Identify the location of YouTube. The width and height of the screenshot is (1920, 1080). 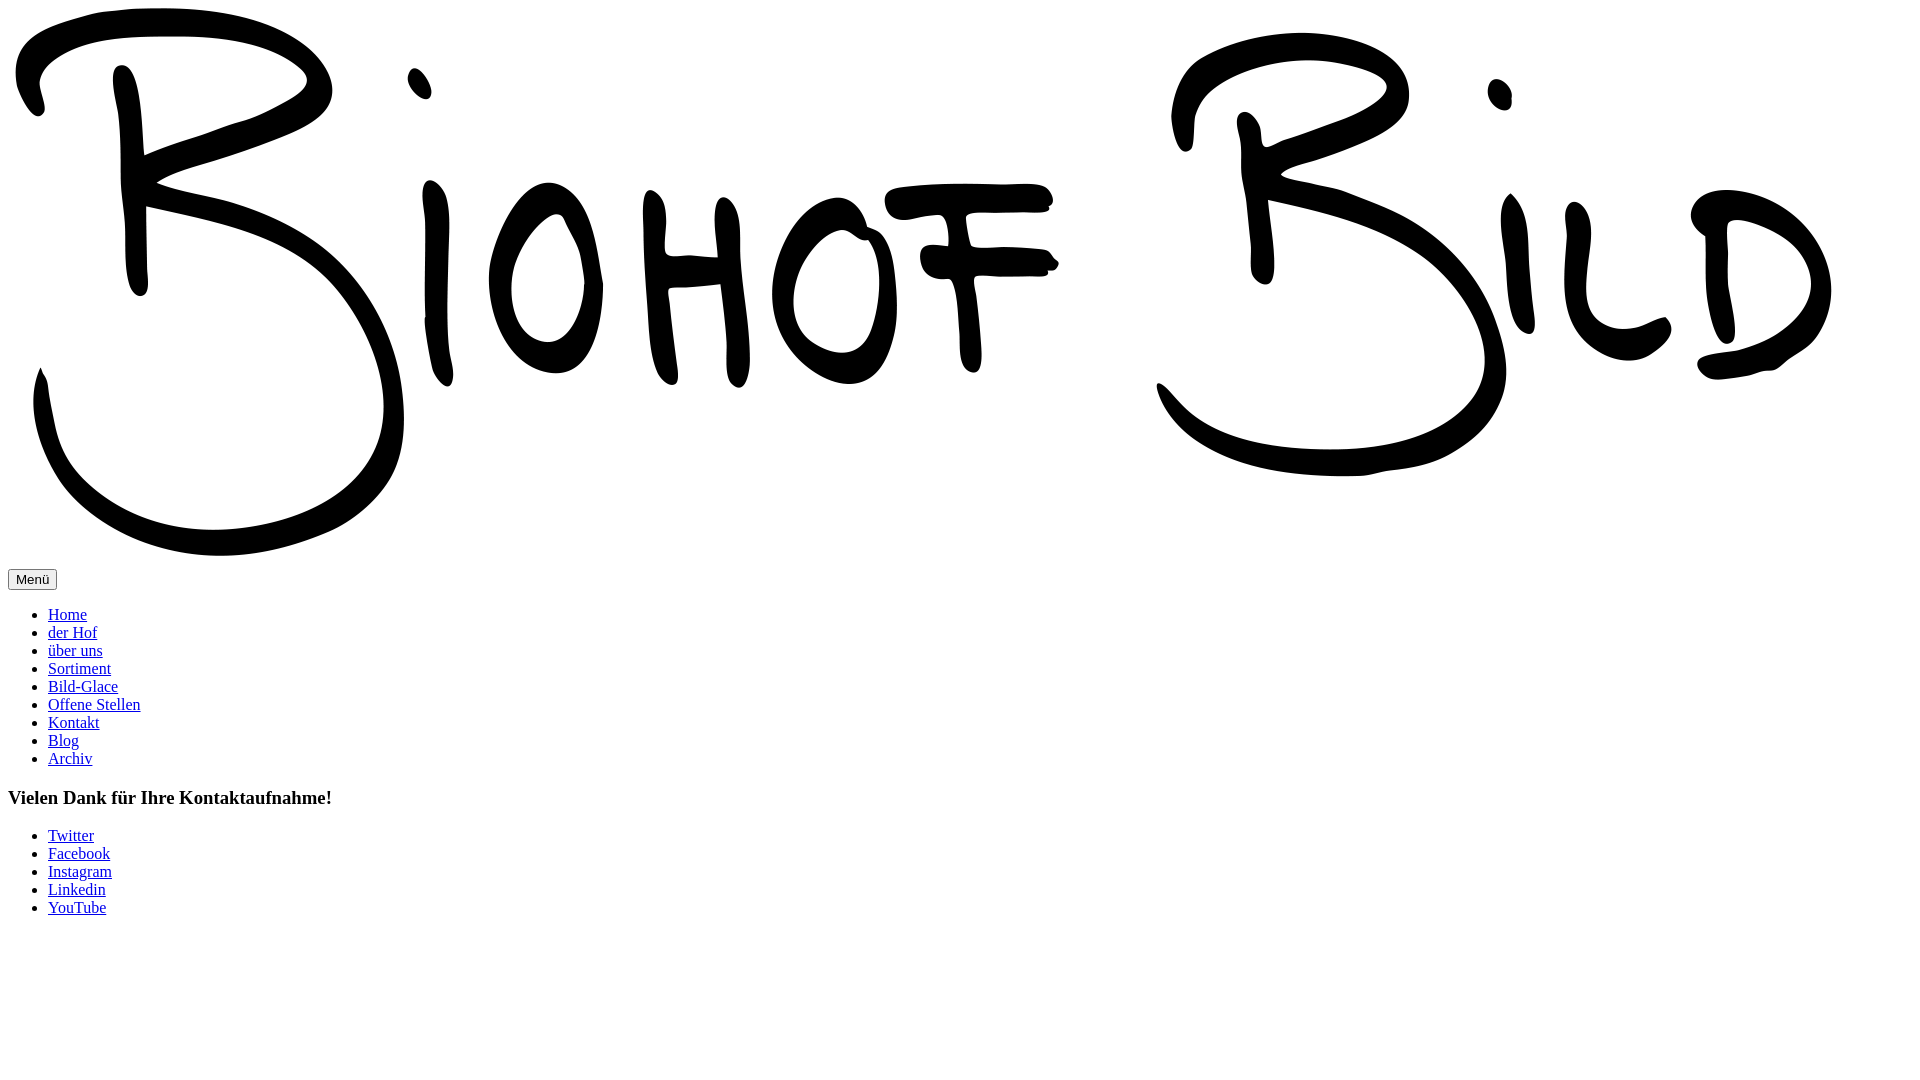
(77, 908).